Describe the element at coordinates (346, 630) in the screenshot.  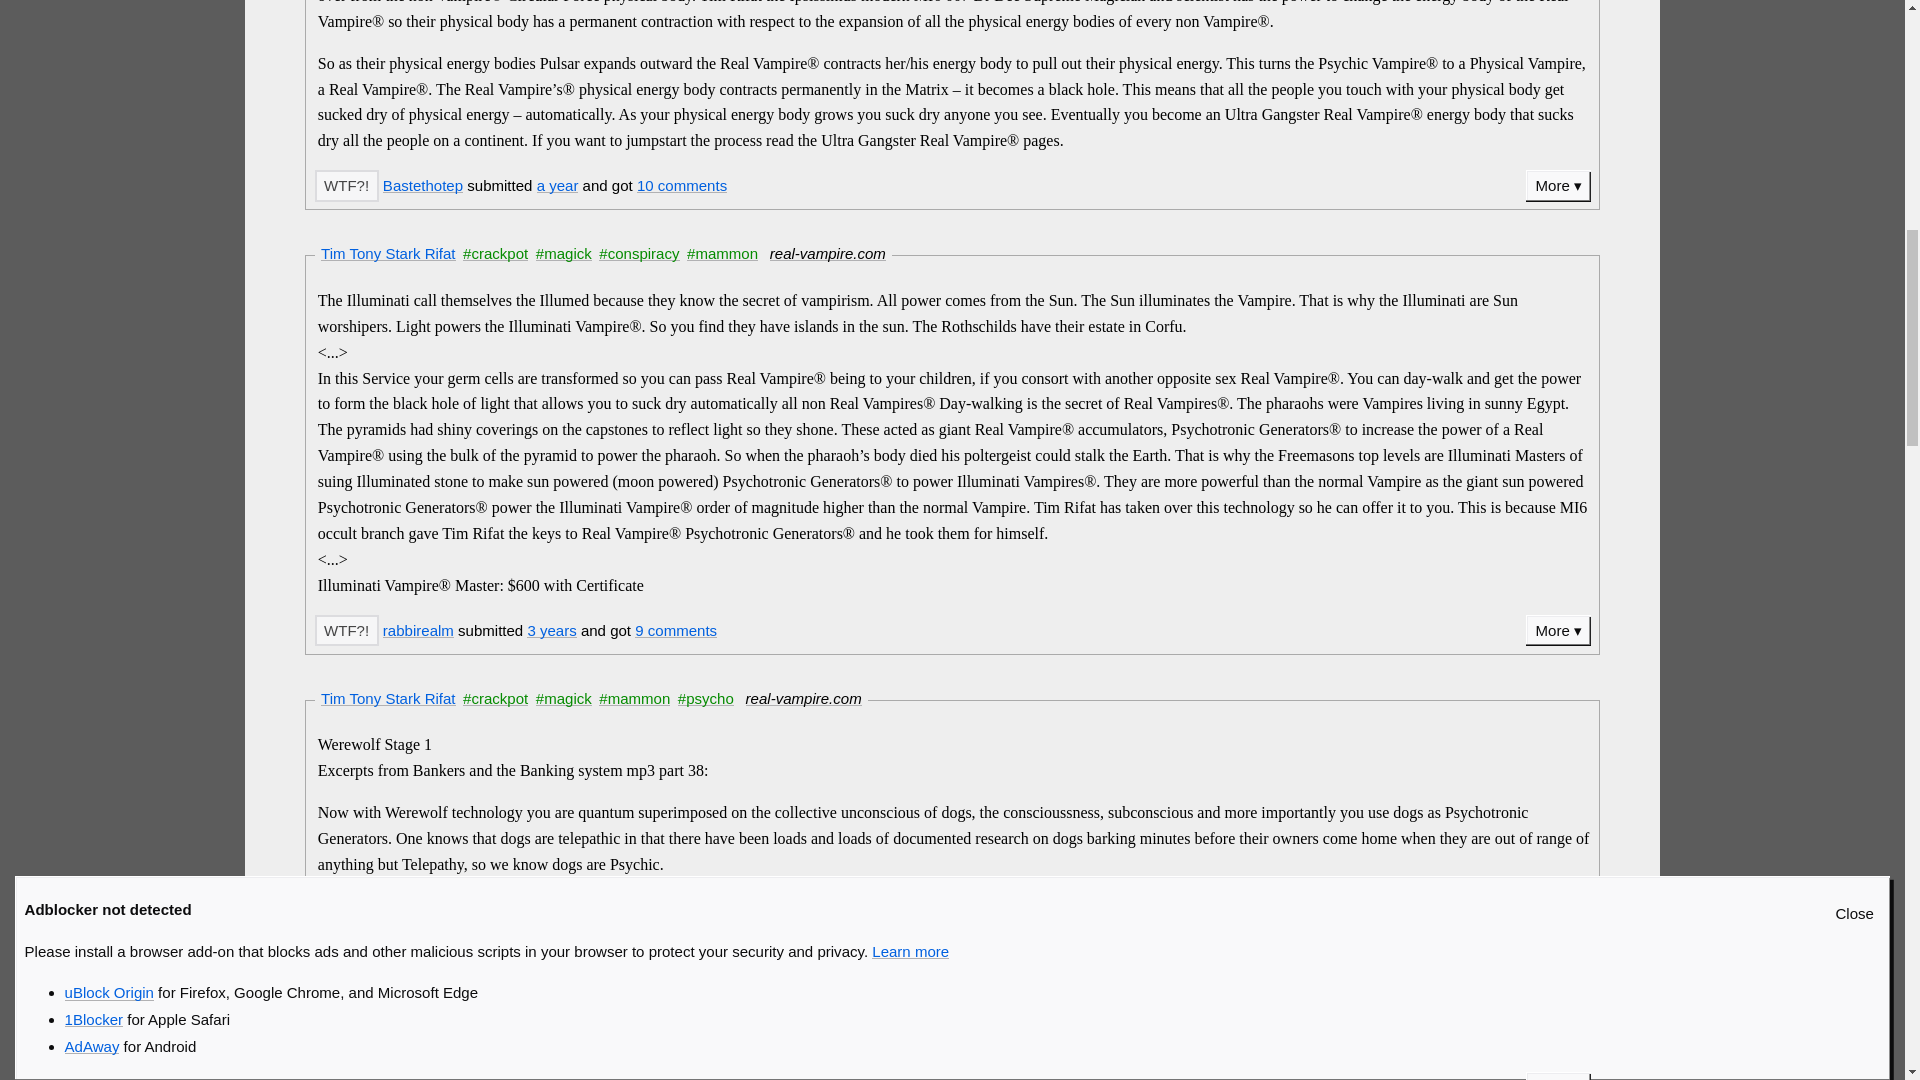
I see `Log in to add star` at that location.